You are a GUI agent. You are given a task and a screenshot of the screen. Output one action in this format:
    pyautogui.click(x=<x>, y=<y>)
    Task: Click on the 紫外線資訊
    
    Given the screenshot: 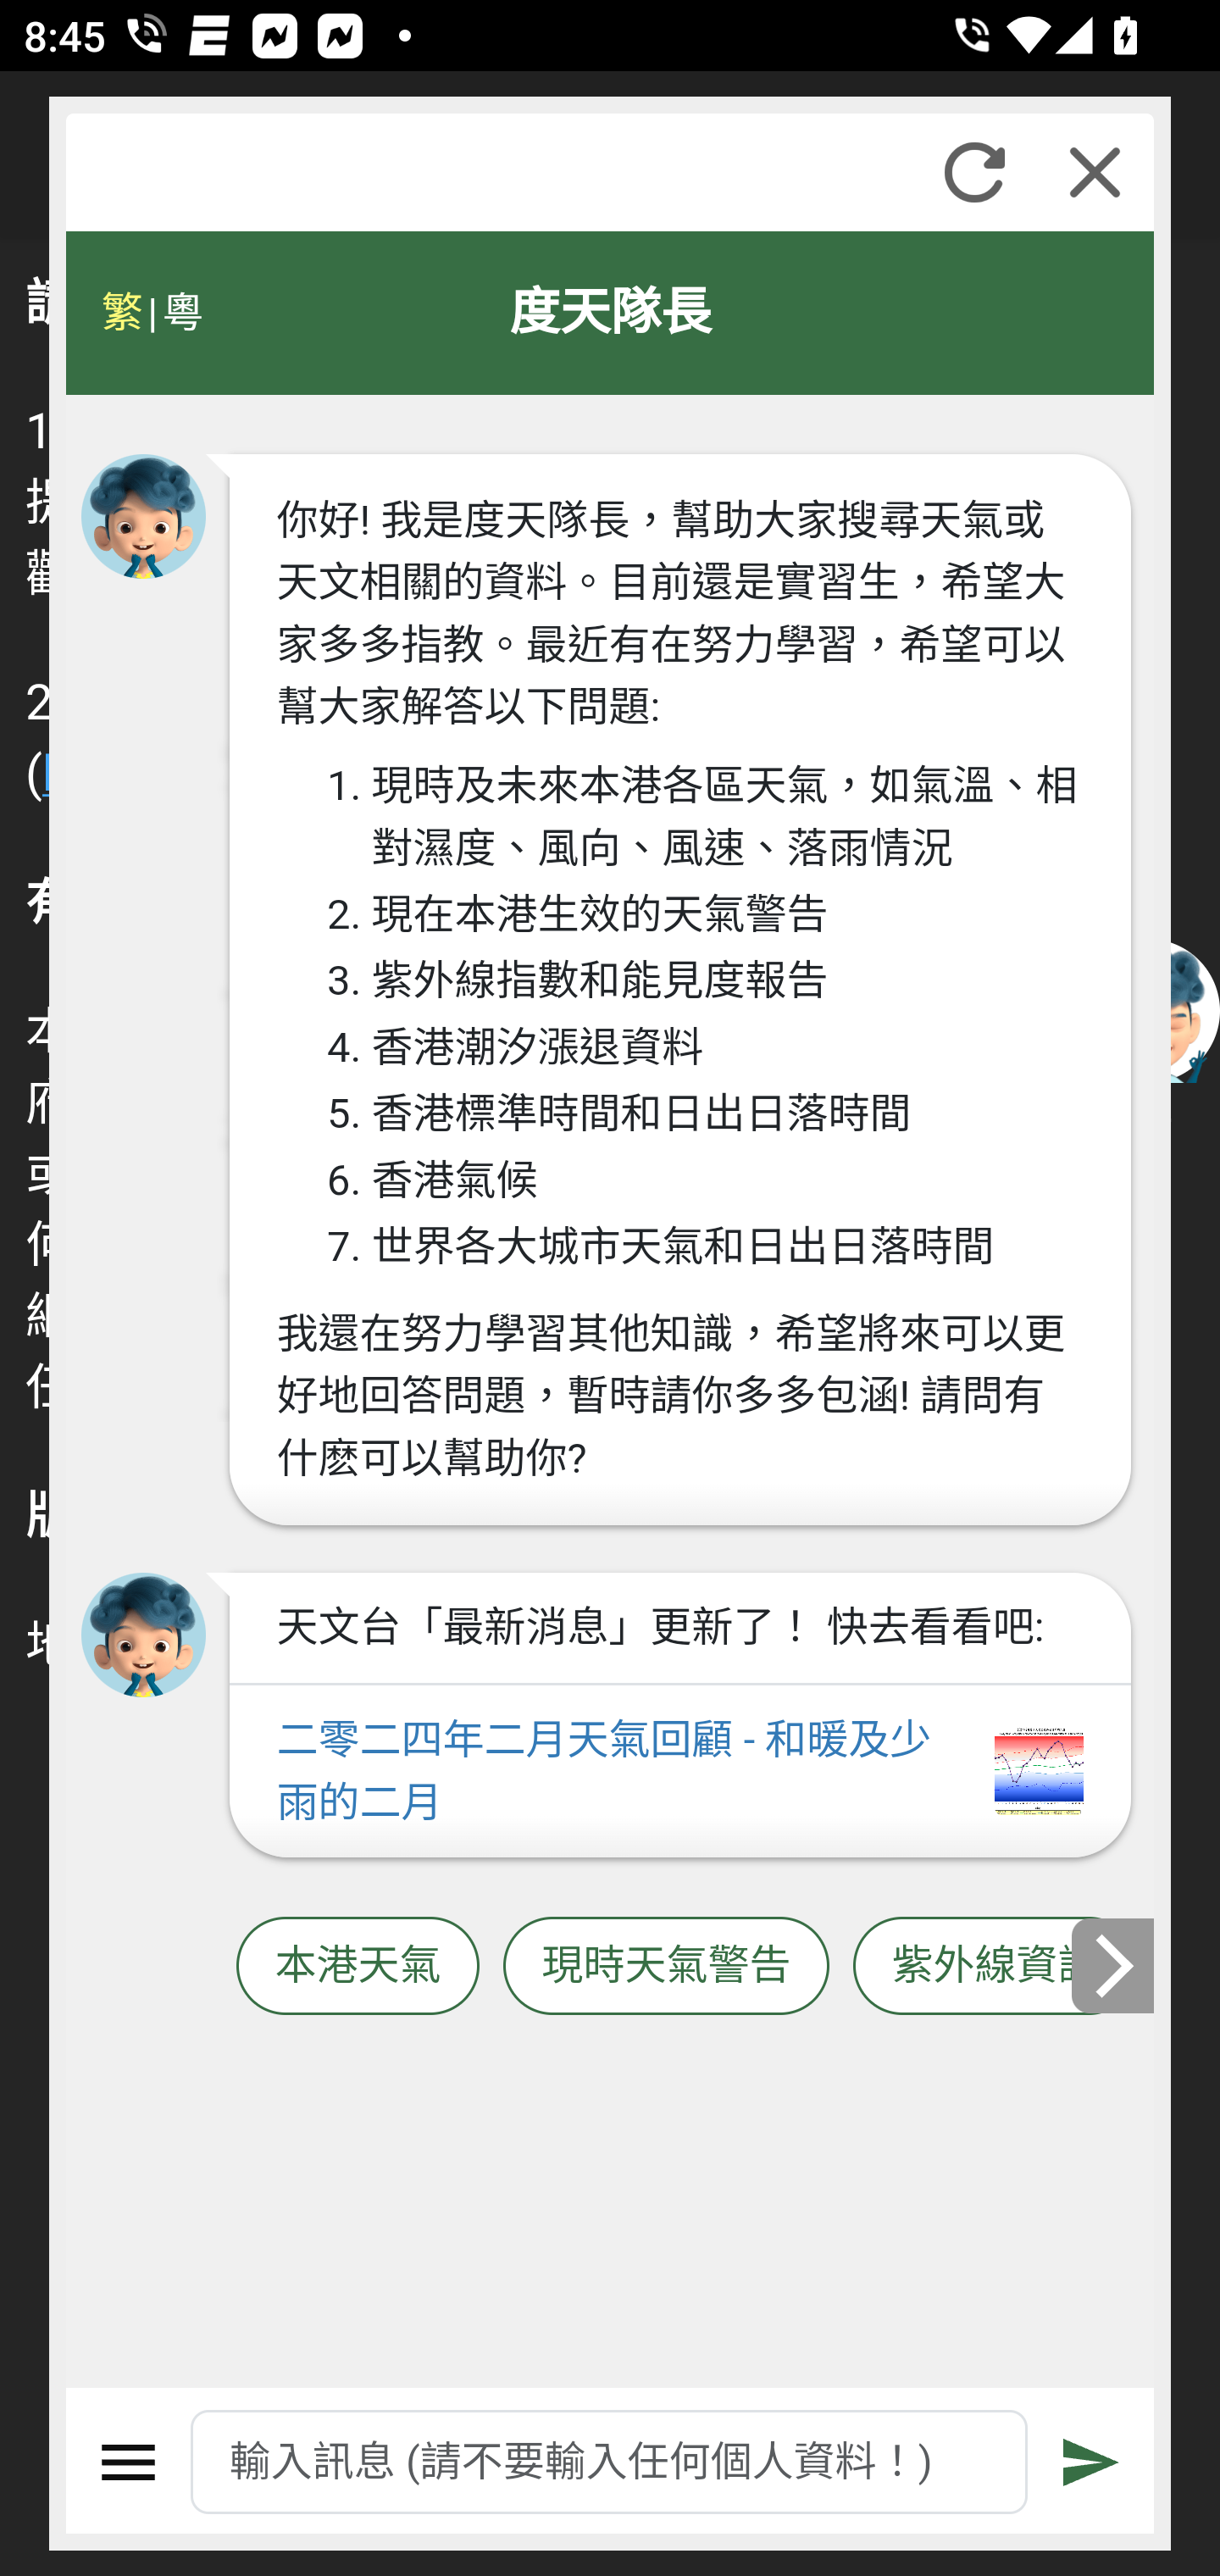 What is the action you would take?
    pyautogui.click(x=995, y=1966)
    